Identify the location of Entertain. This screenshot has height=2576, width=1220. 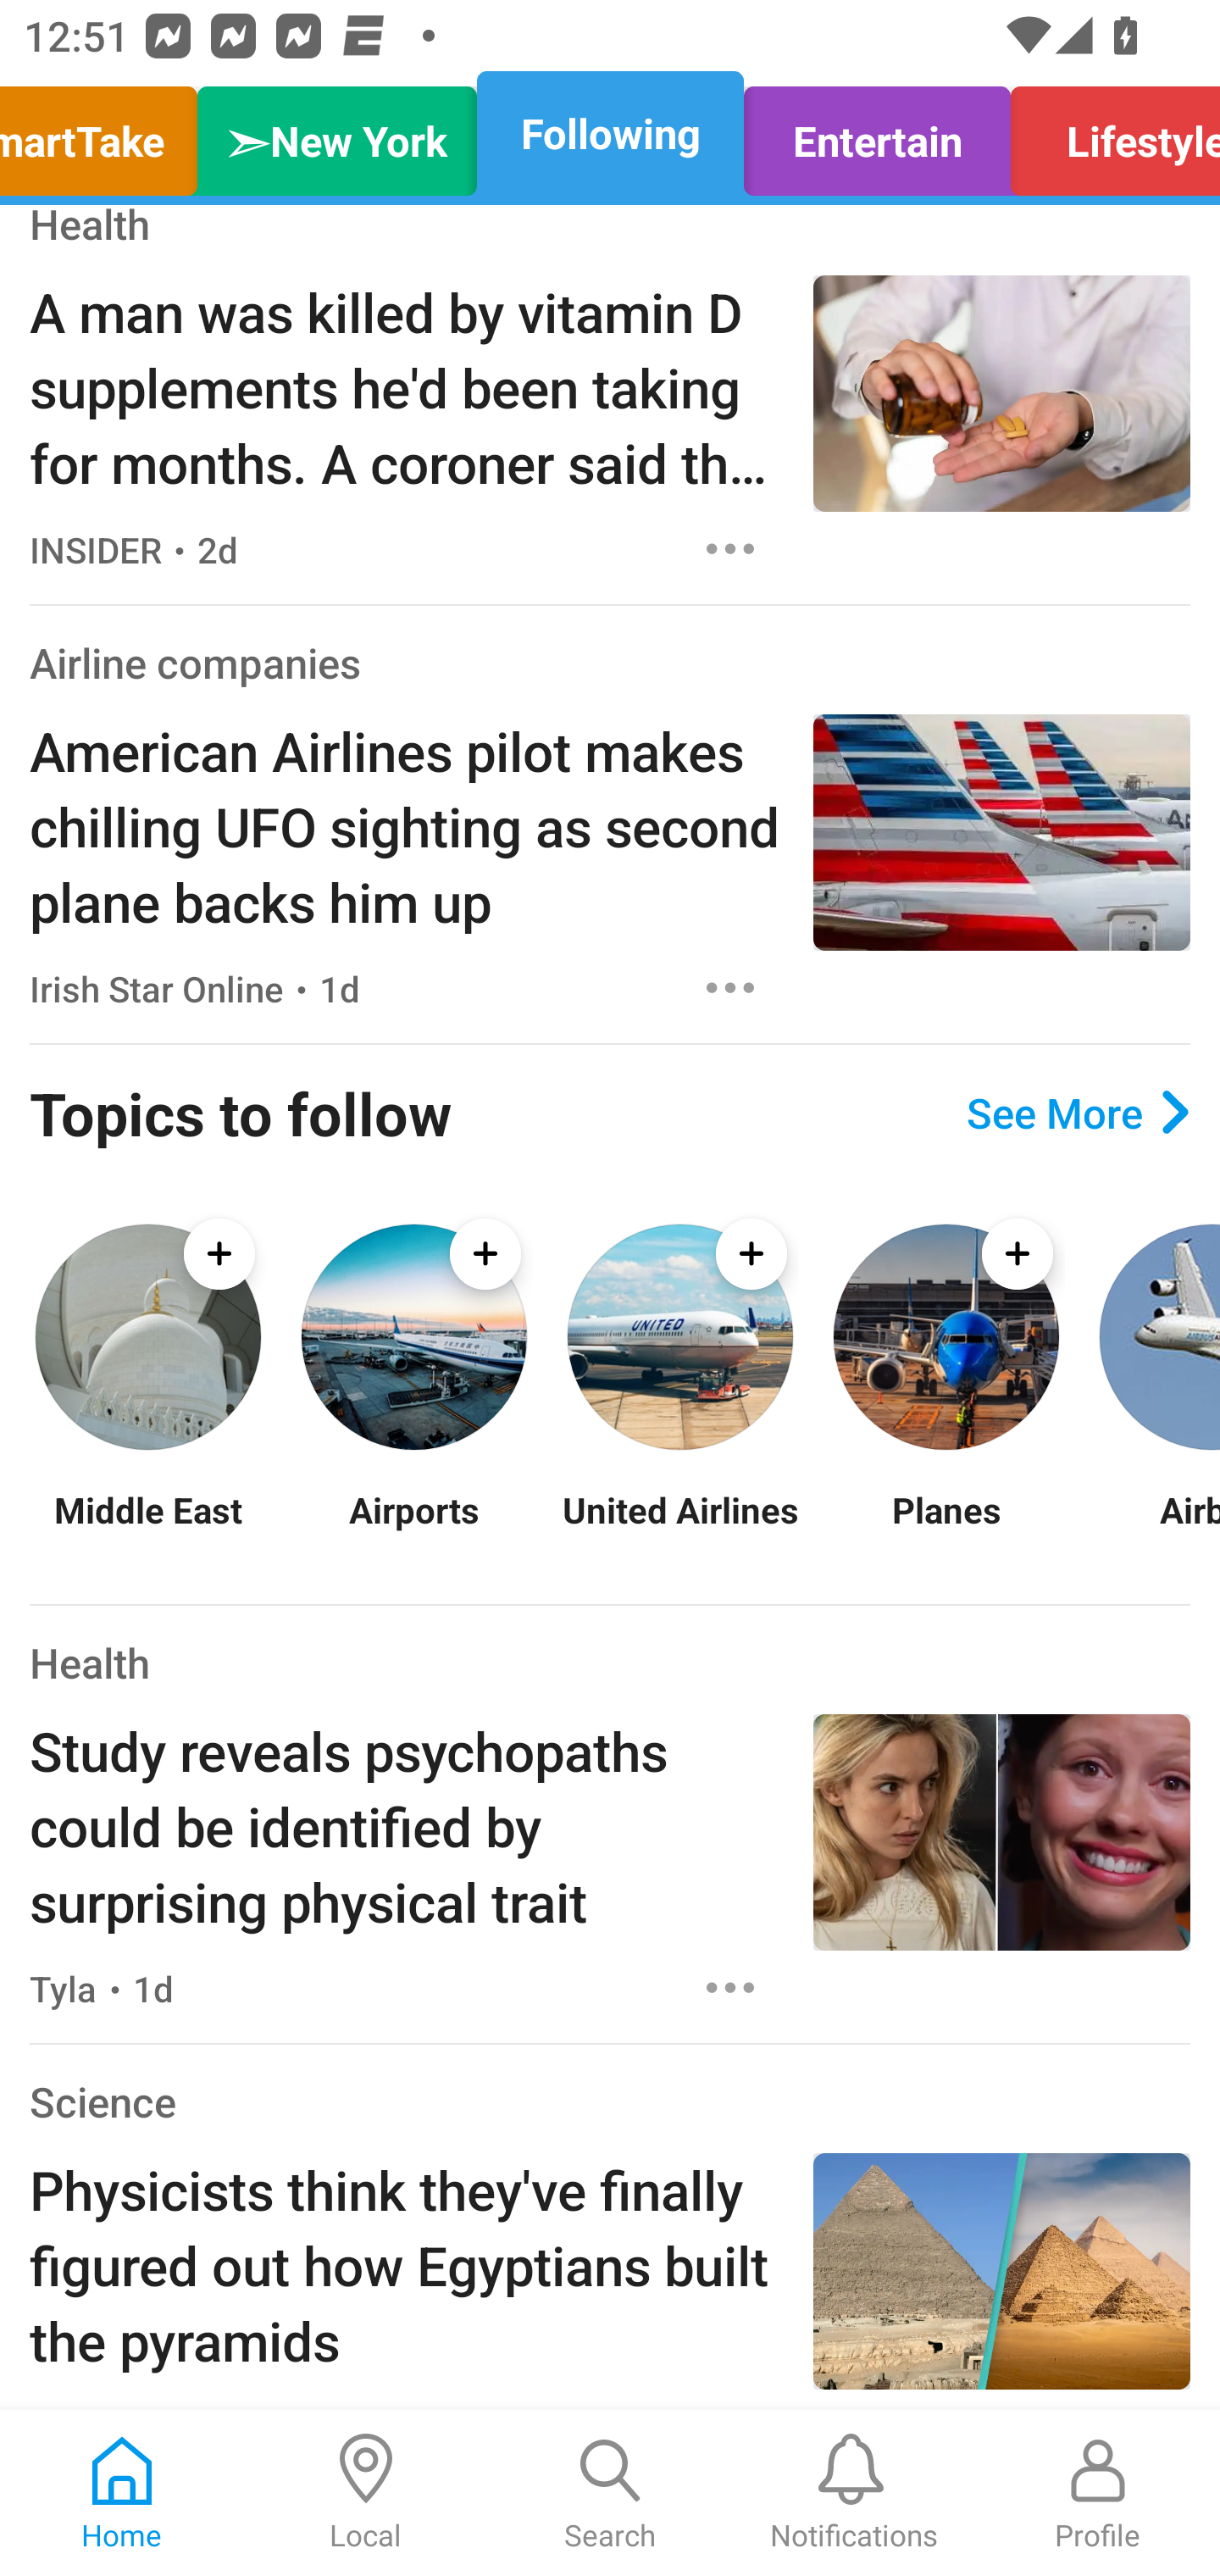
(876, 134).